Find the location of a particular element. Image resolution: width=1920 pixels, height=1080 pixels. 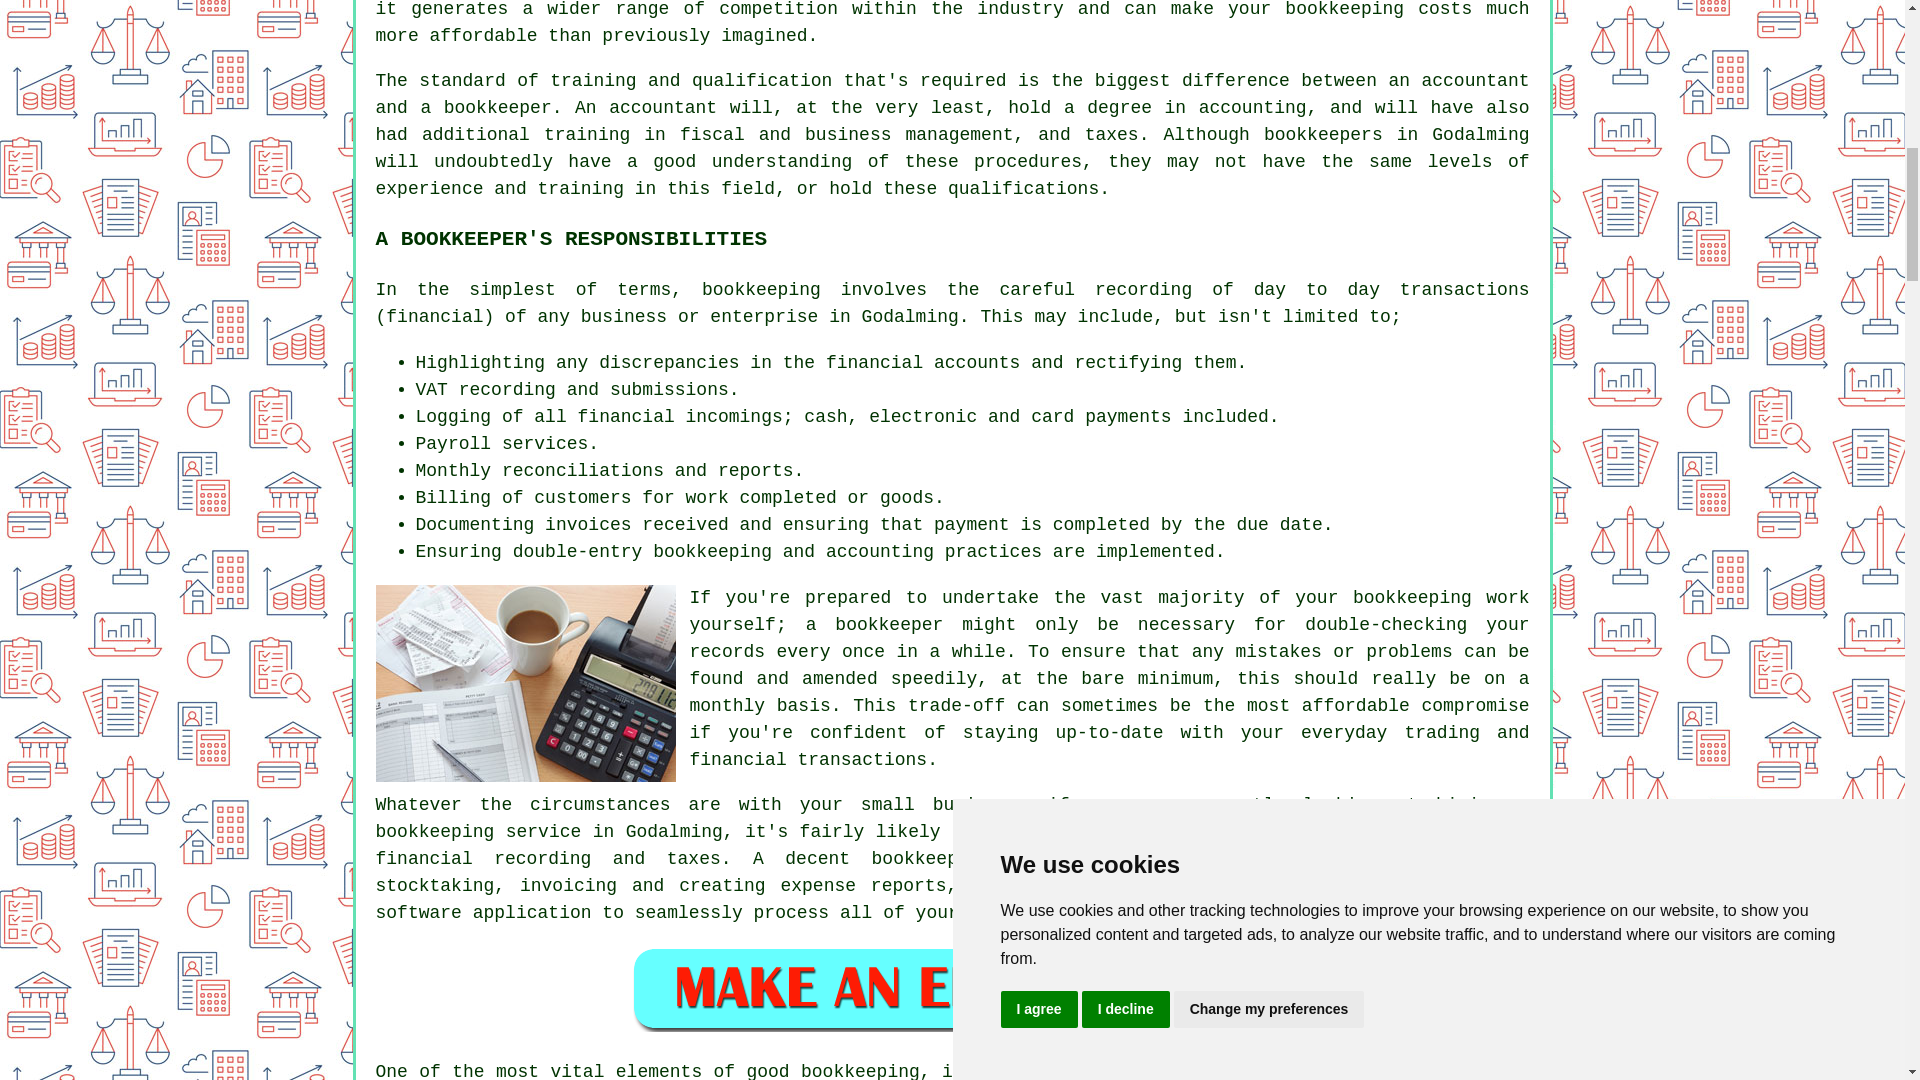

Bookkeeping Enquiries in Godalming Surrey is located at coordinates (952, 987).